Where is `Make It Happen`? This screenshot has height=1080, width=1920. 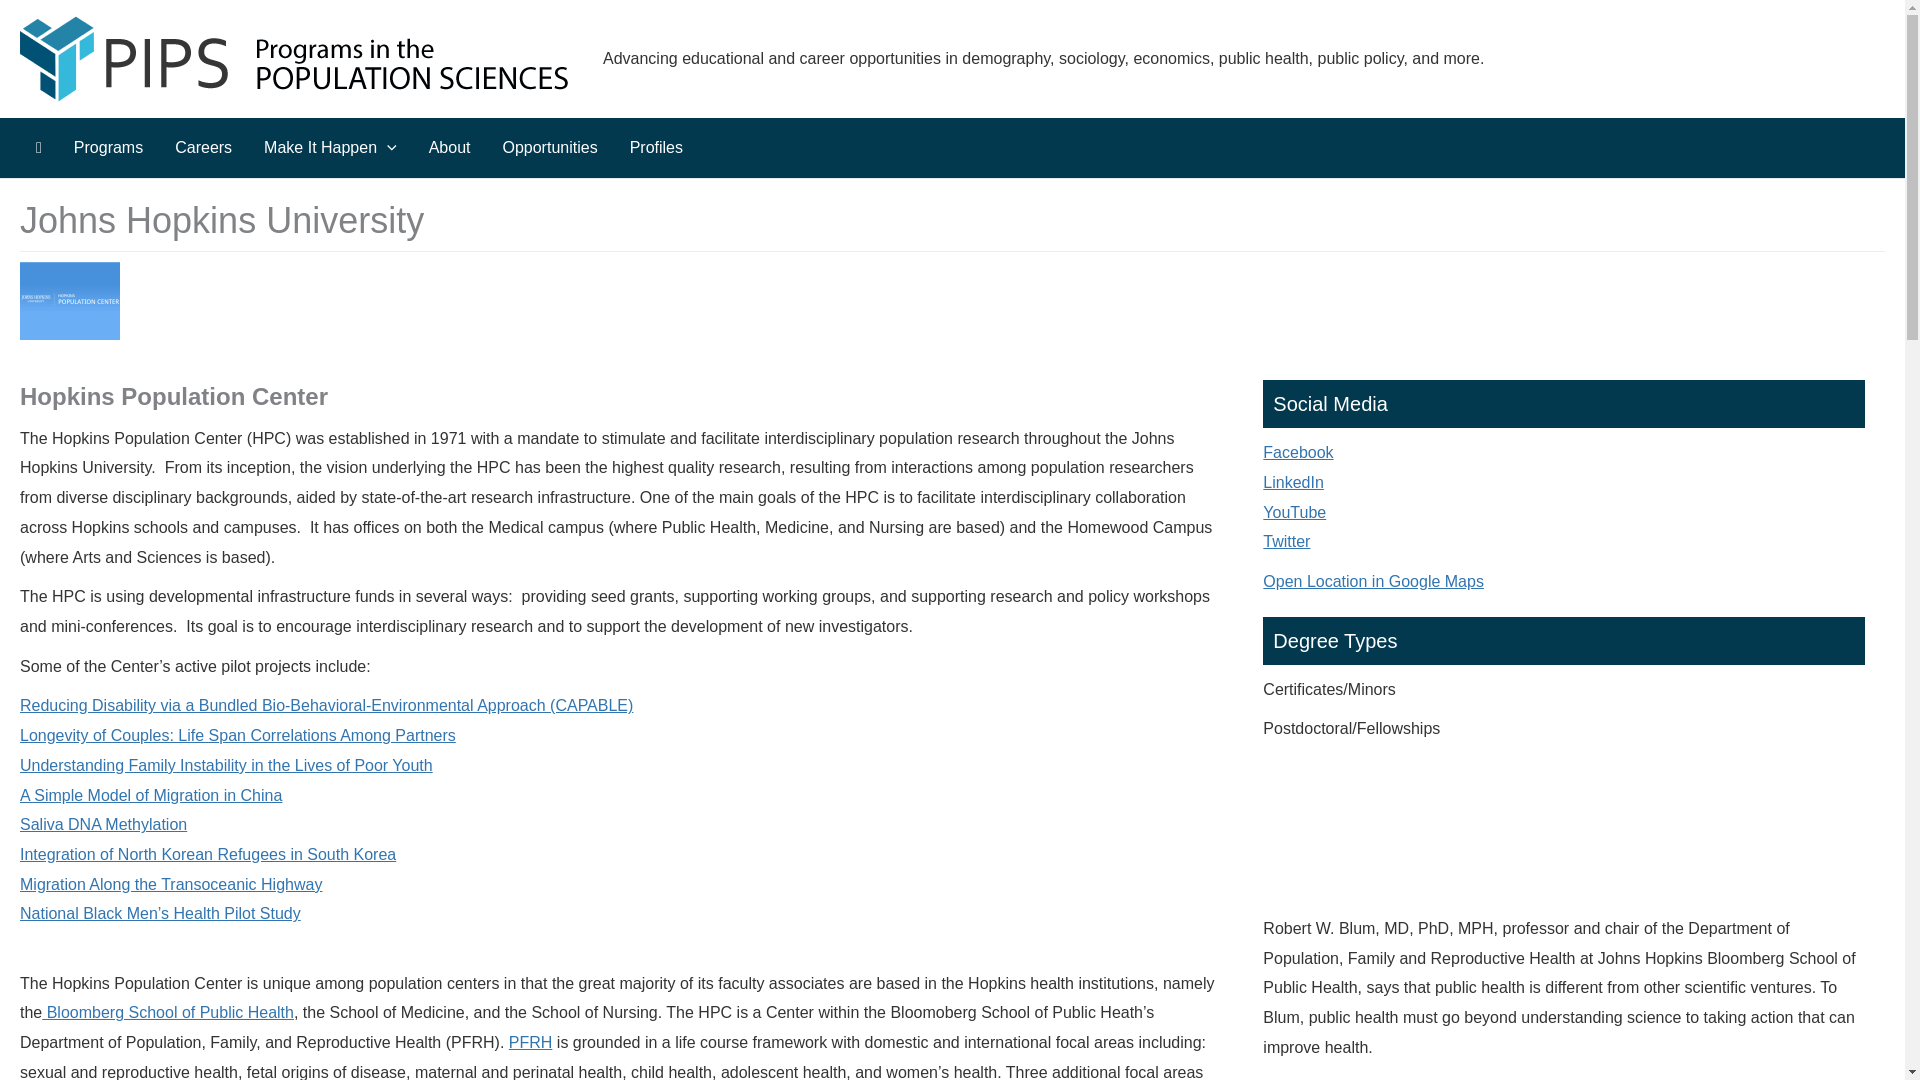 Make It Happen is located at coordinates (330, 148).